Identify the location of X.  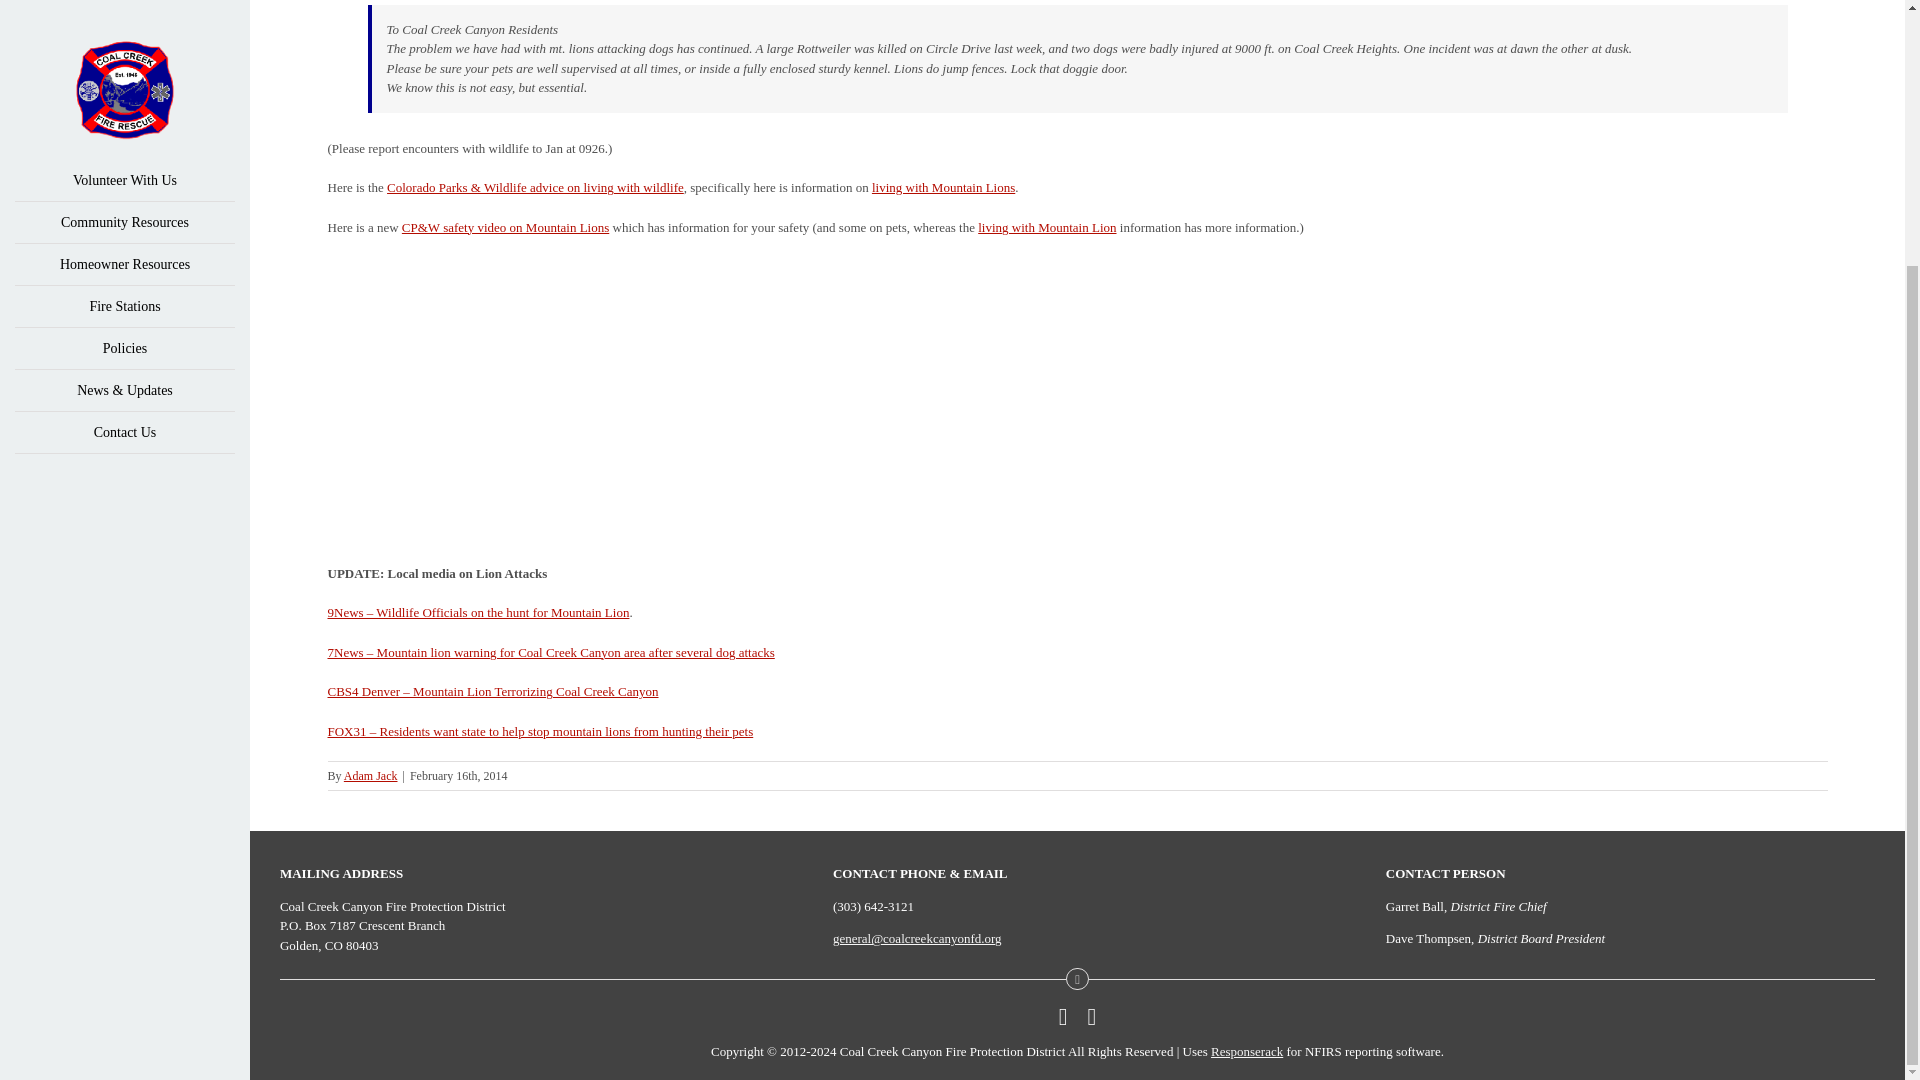
(1092, 1017).